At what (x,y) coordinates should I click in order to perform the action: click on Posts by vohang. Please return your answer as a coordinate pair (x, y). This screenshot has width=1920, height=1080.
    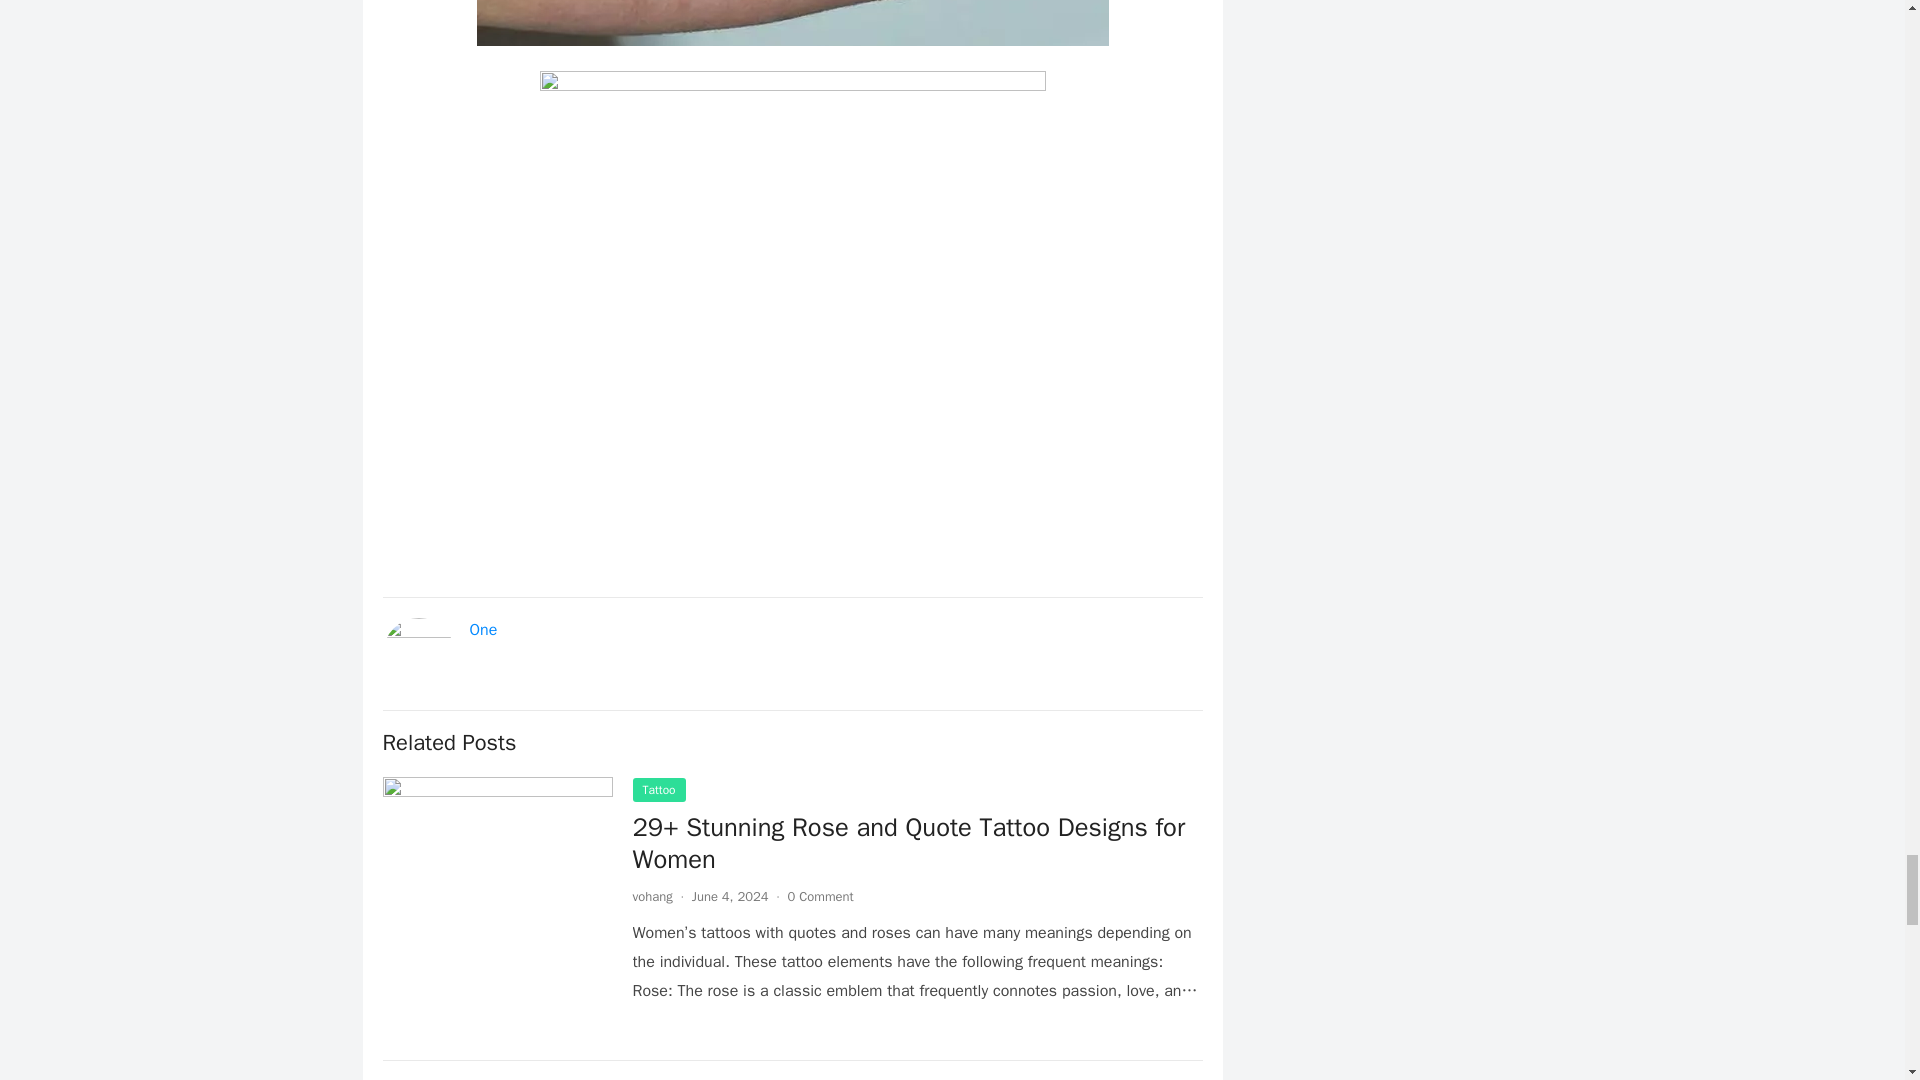
    Looking at the image, I should click on (652, 896).